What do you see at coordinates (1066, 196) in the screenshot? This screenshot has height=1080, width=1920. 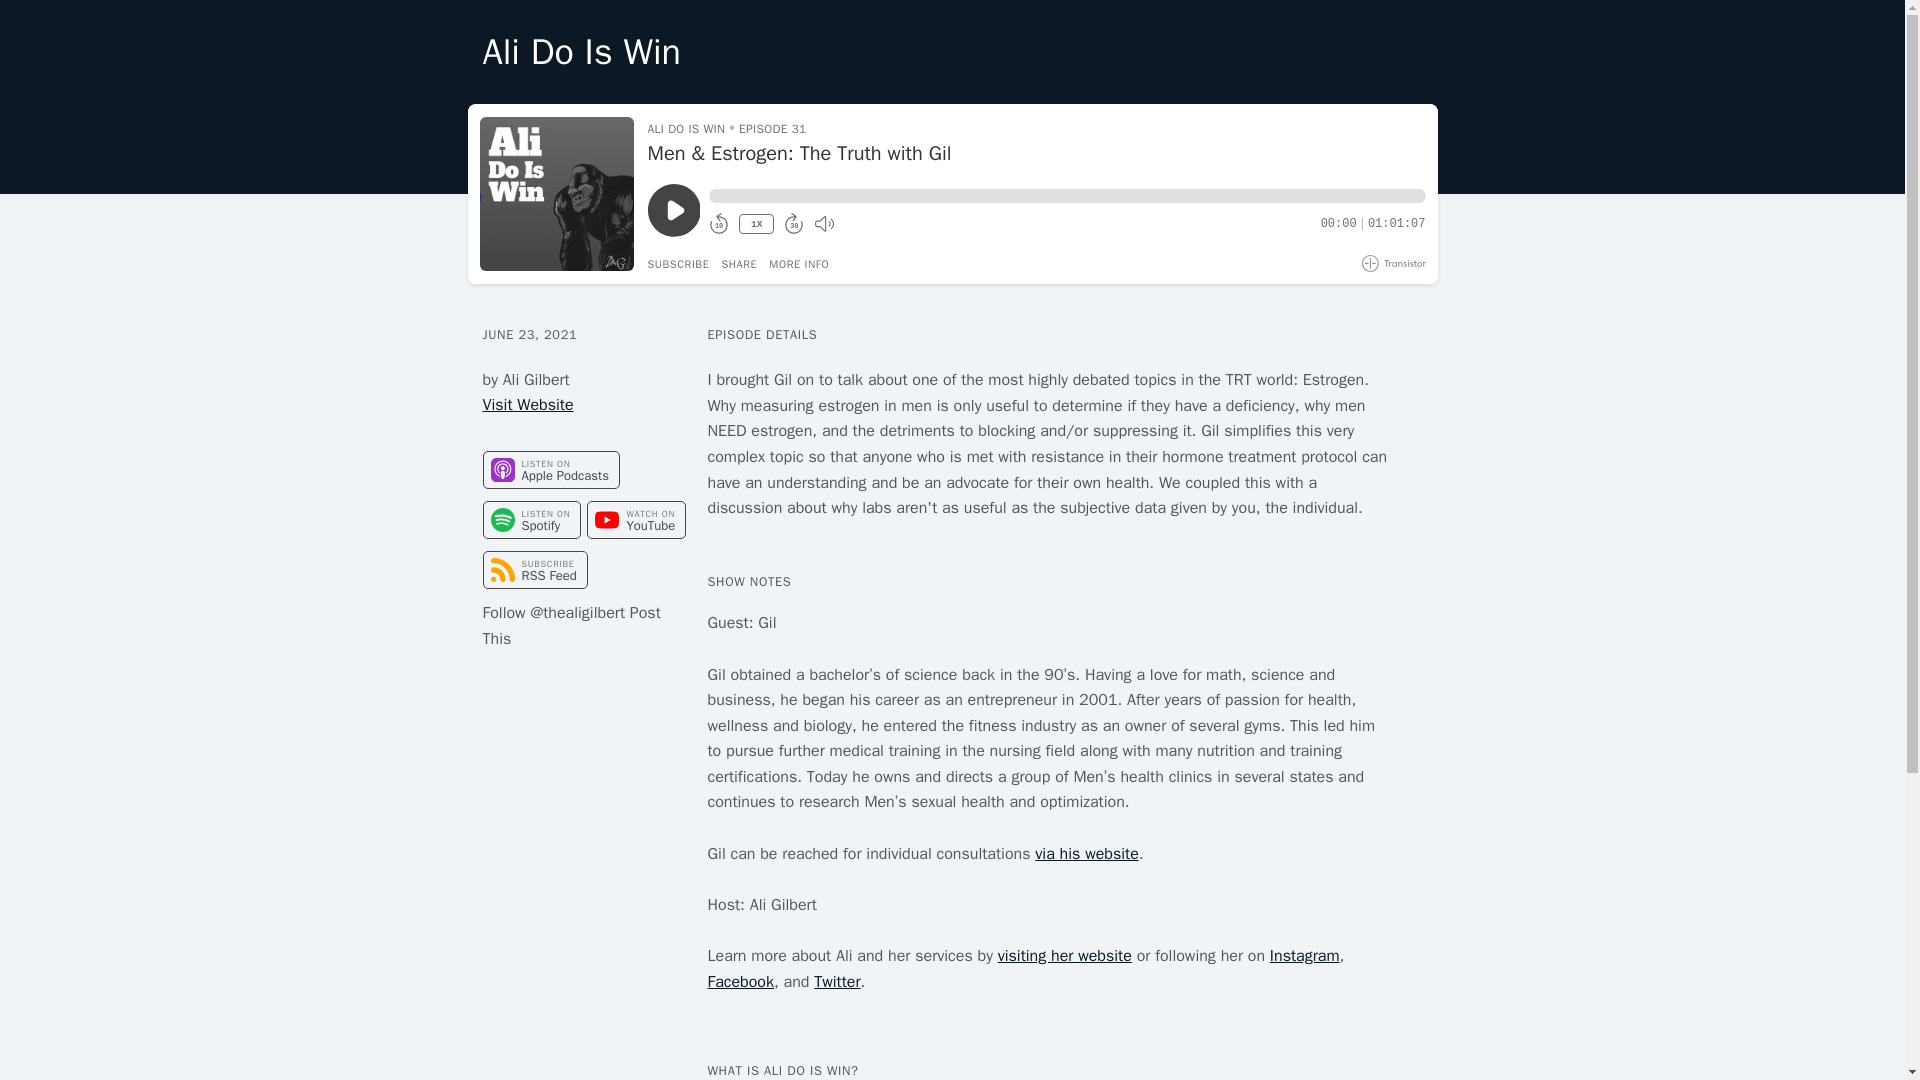 I see `Seek within Episode` at bounding box center [1066, 196].